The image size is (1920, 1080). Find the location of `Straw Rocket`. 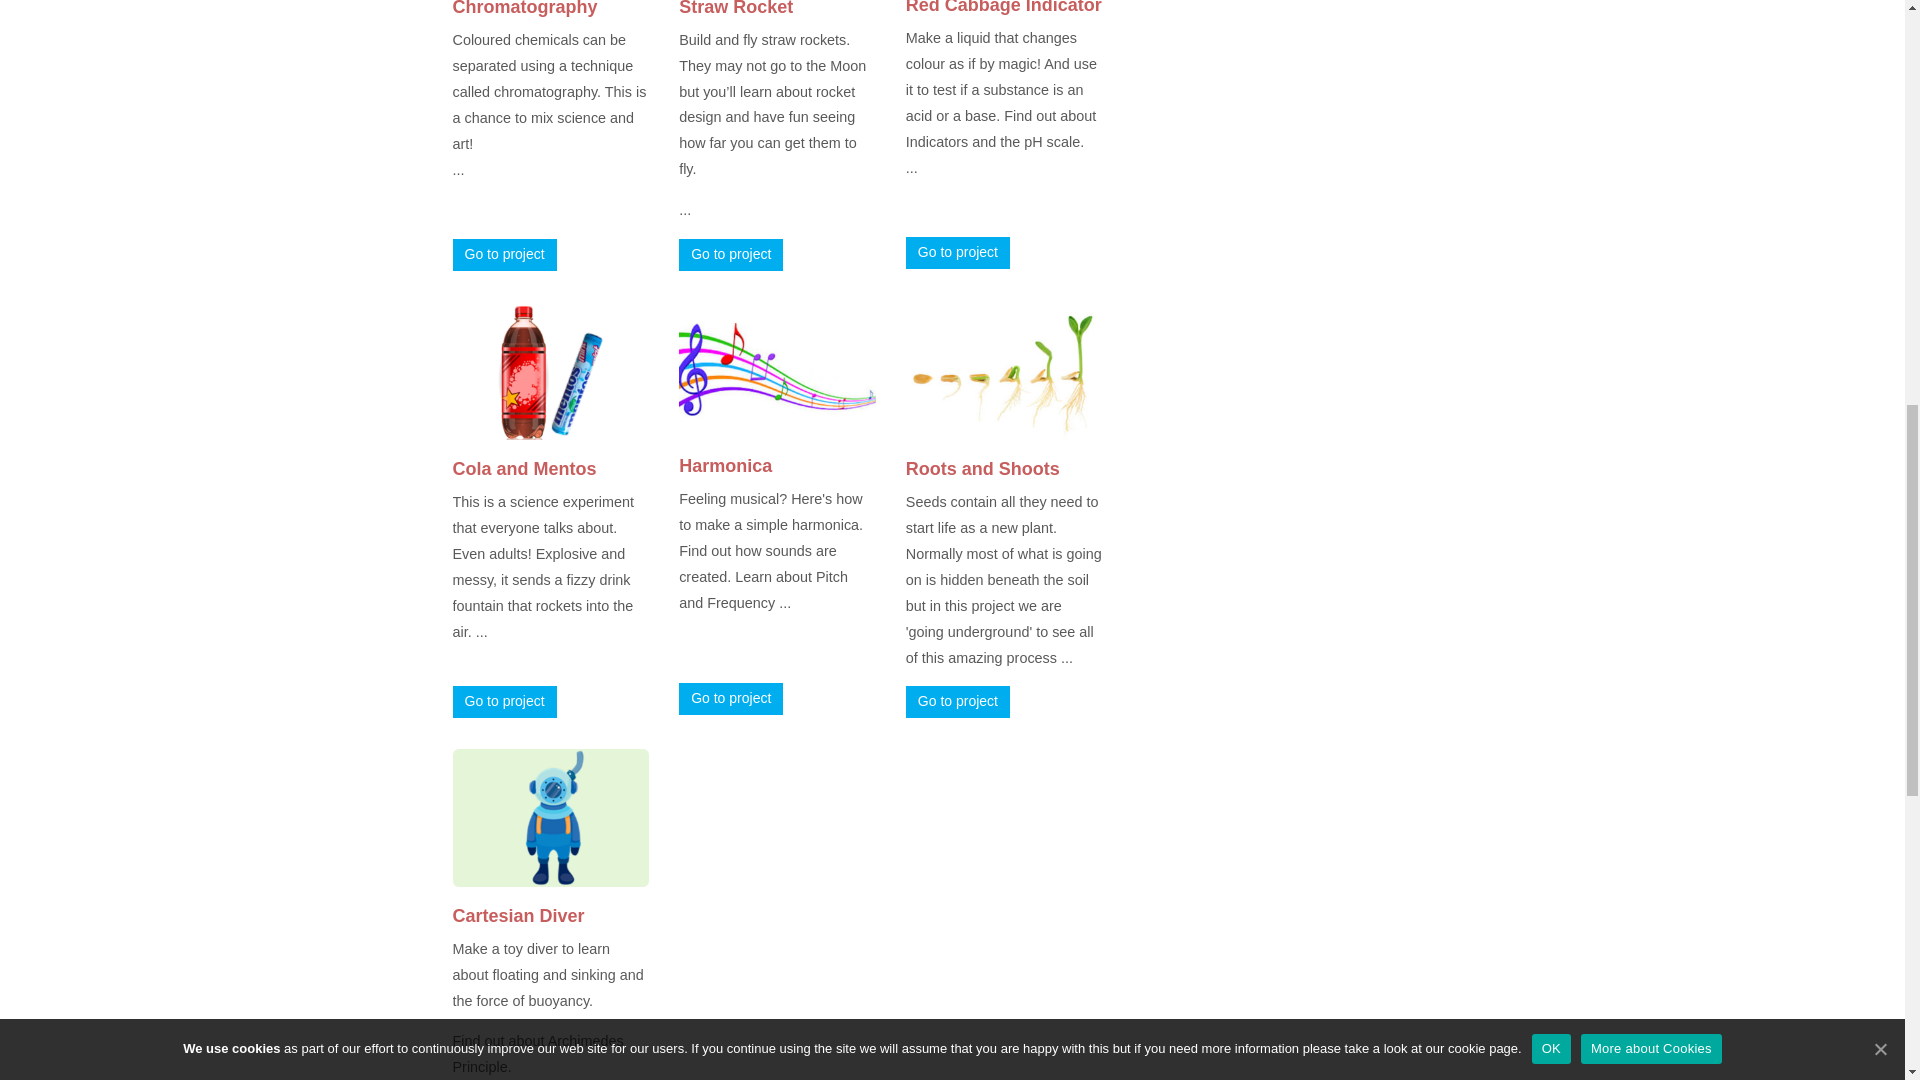

Straw Rocket is located at coordinates (736, 8).